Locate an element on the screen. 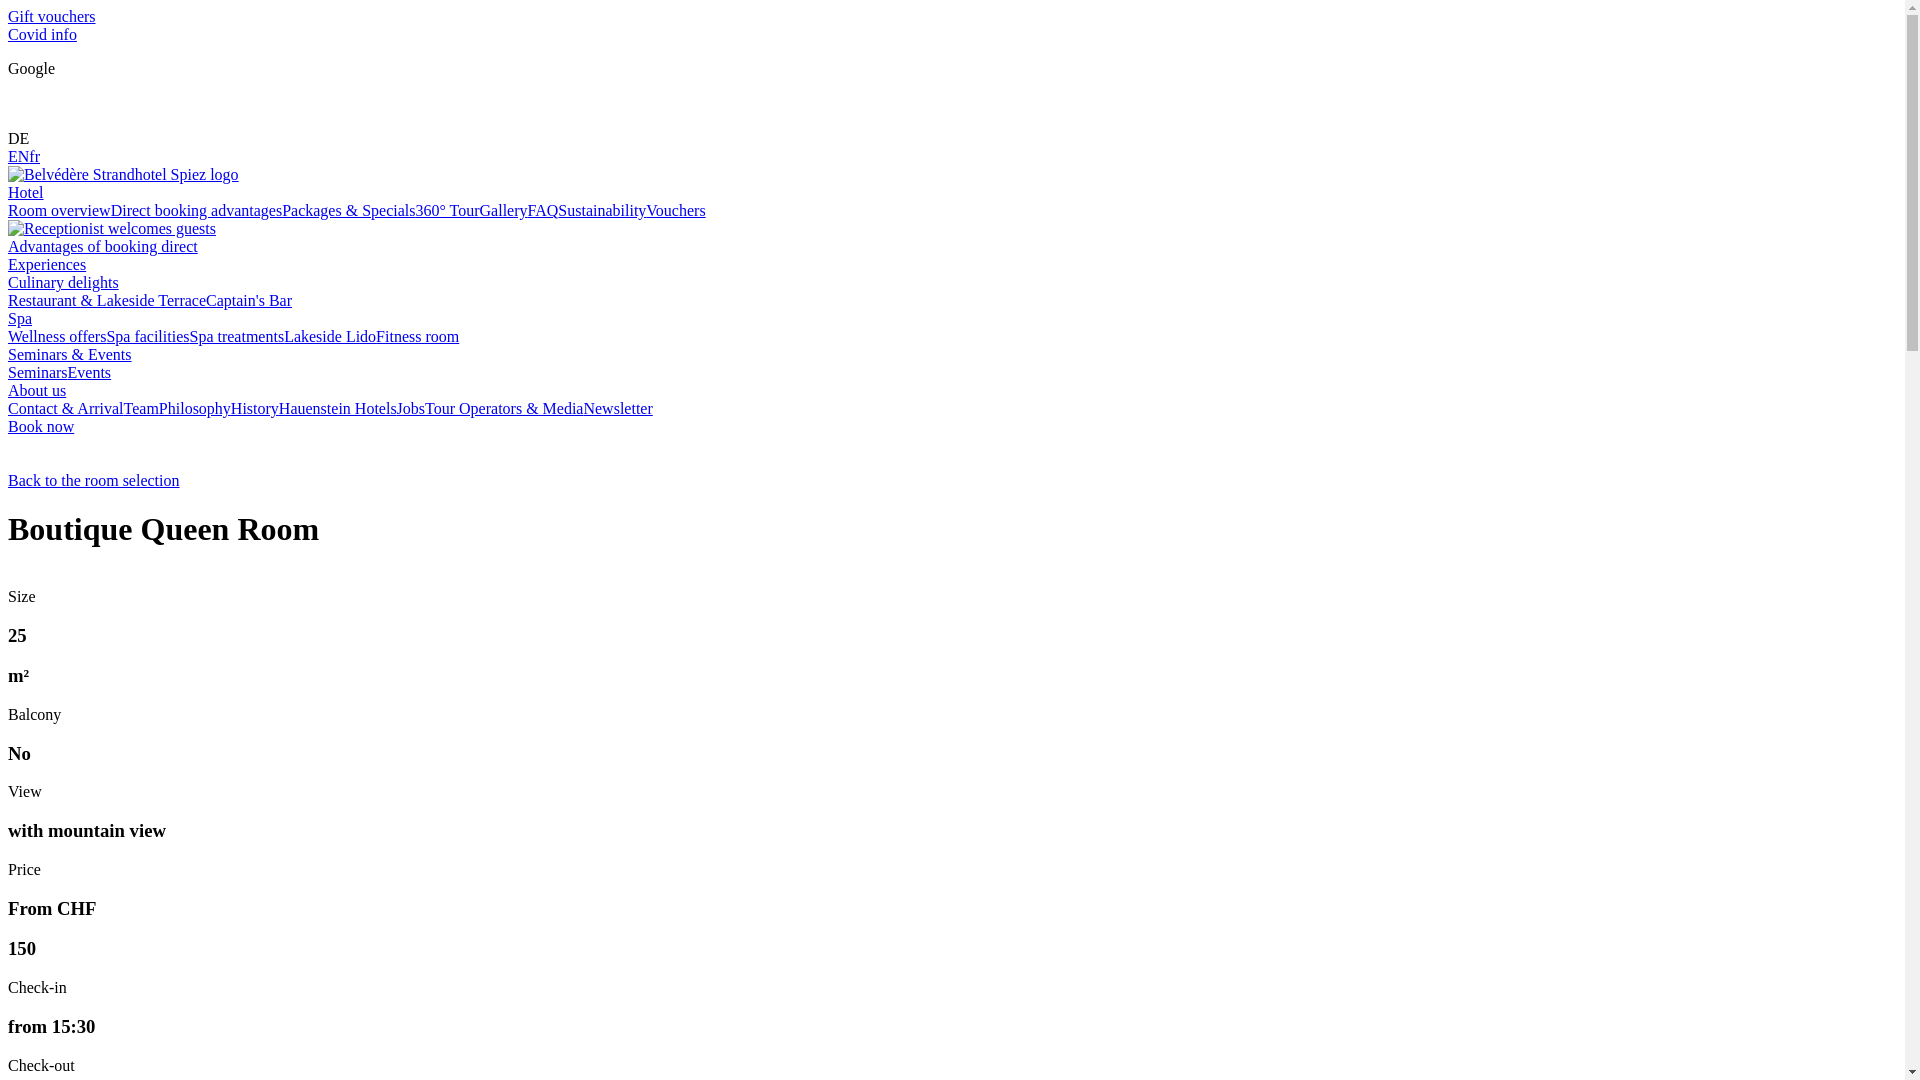 The width and height of the screenshot is (1920, 1080). FAQ is located at coordinates (544, 210).